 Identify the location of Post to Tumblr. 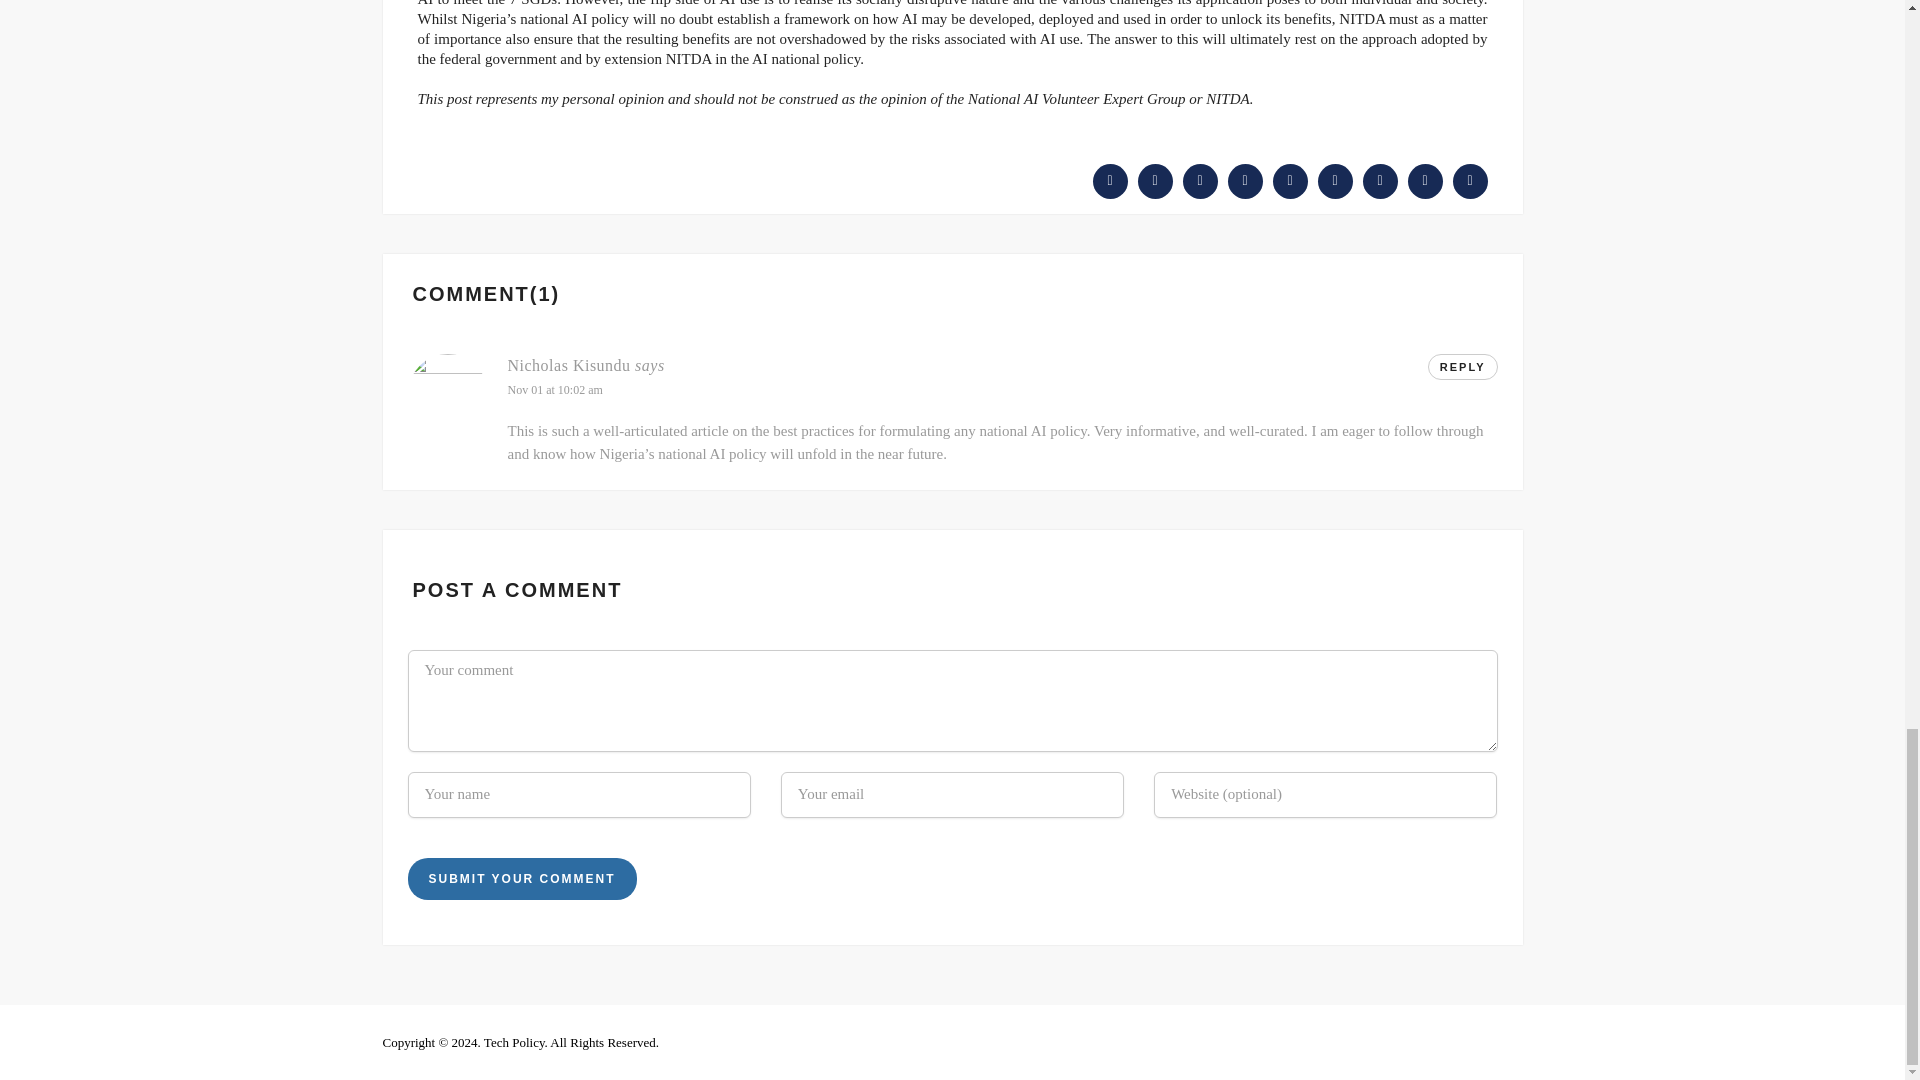
(1246, 180).